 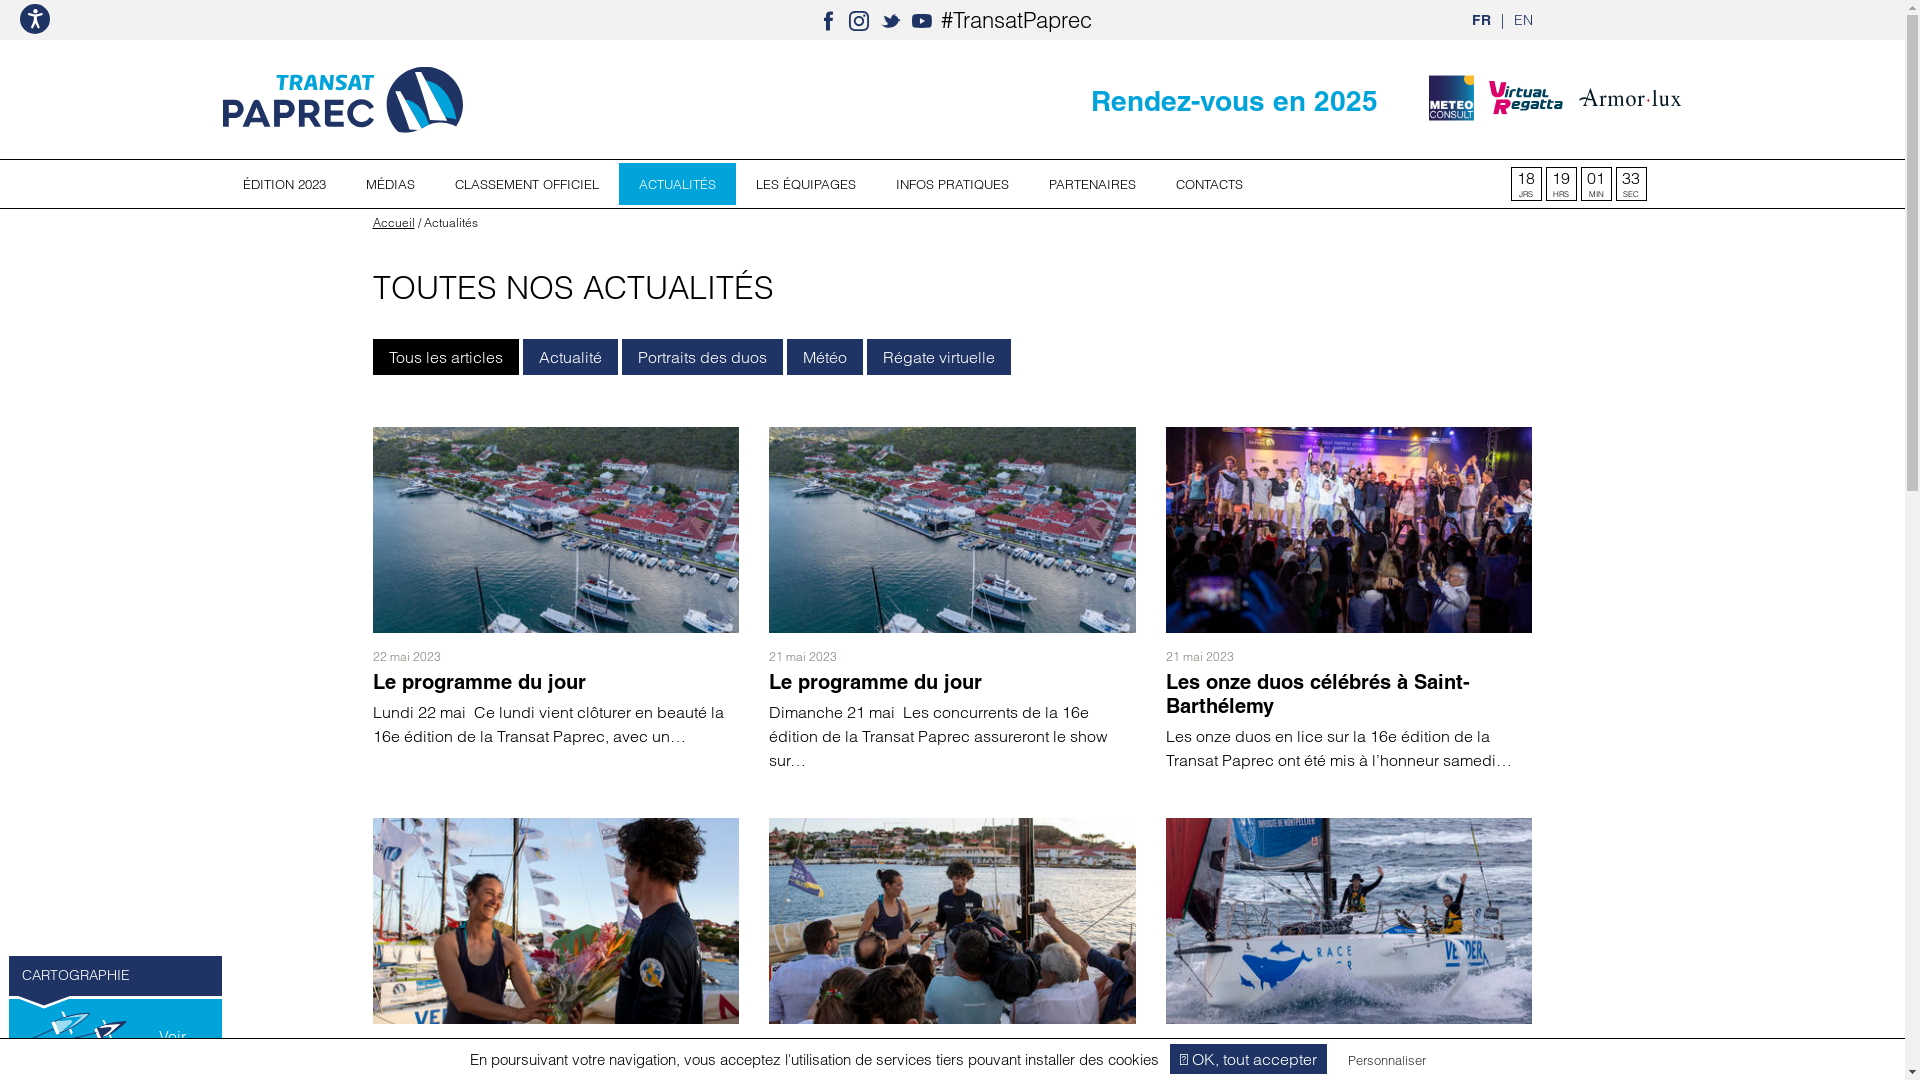 What do you see at coordinates (478, 682) in the screenshot?
I see `Le programme du jour` at bounding box center [478, 682].